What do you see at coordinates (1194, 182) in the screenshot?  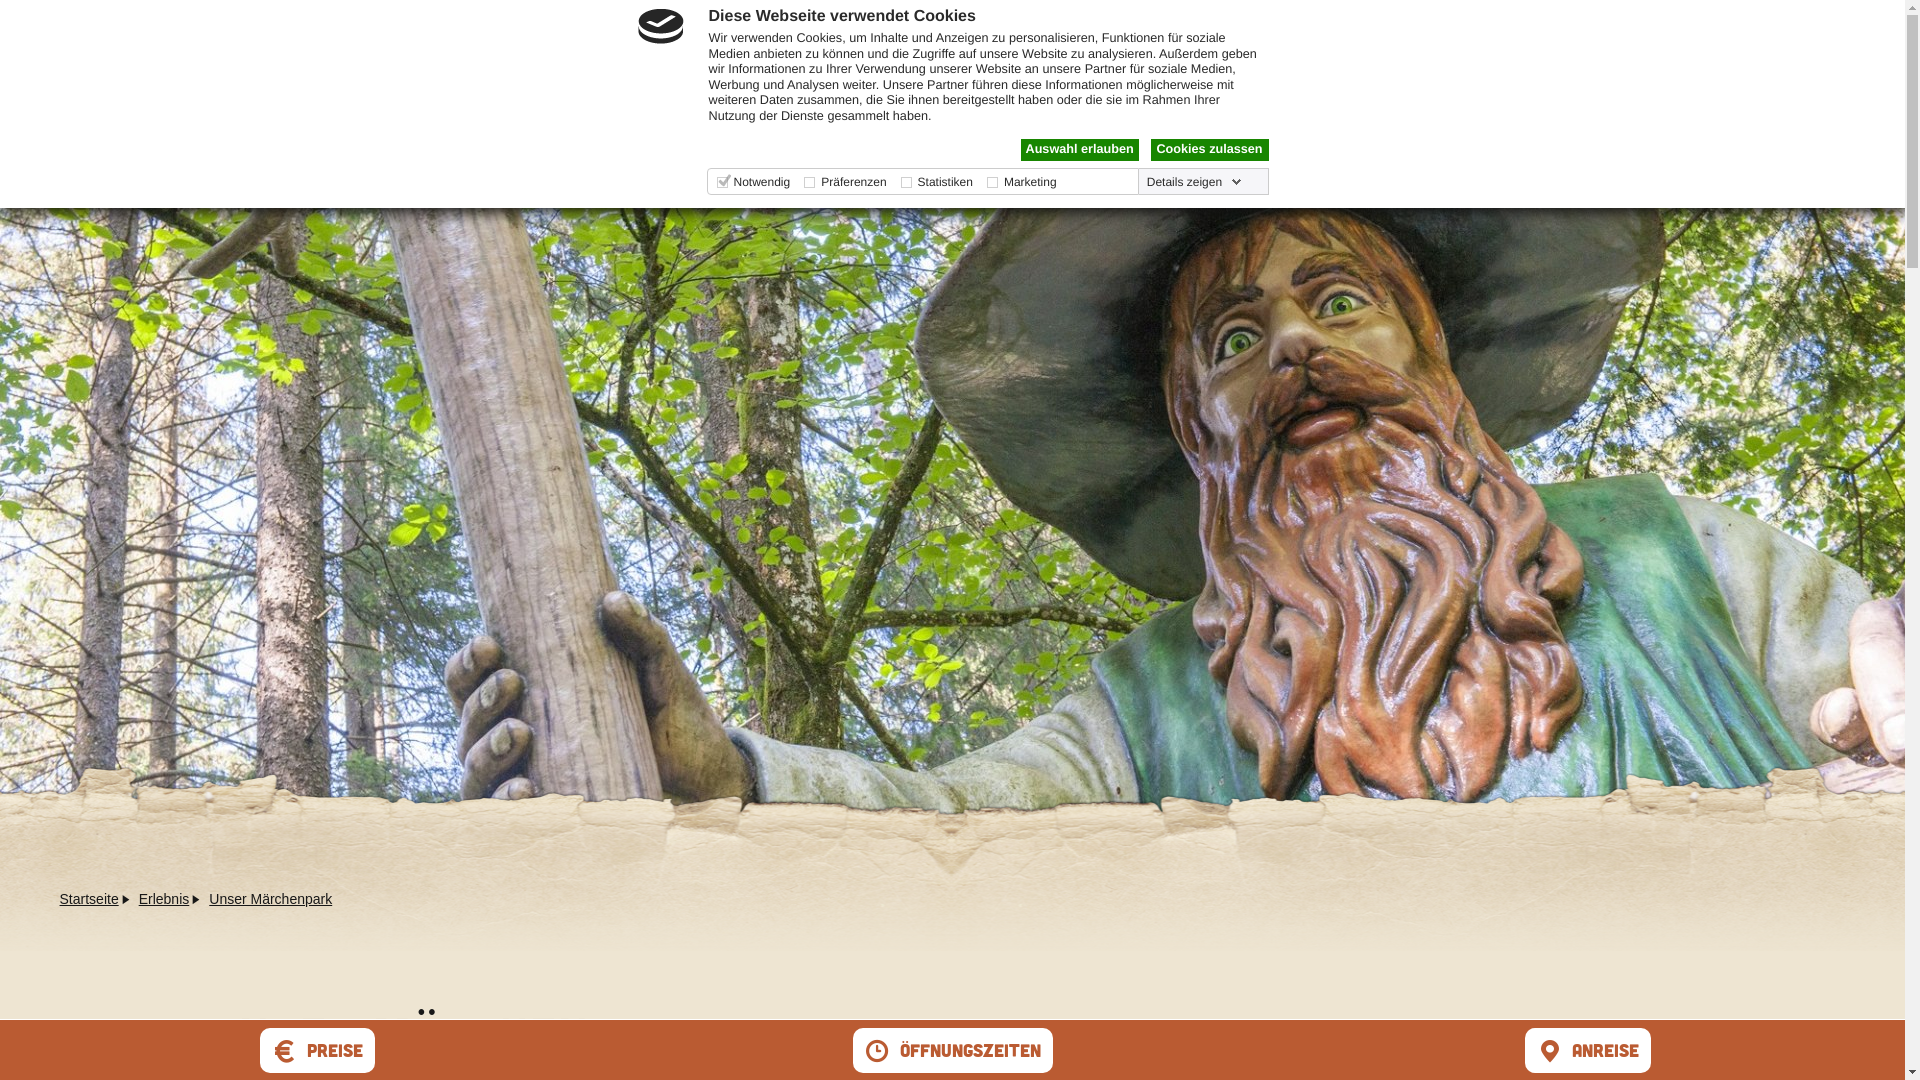 I see `Details zeigen` at bounding box center [1194, 182].